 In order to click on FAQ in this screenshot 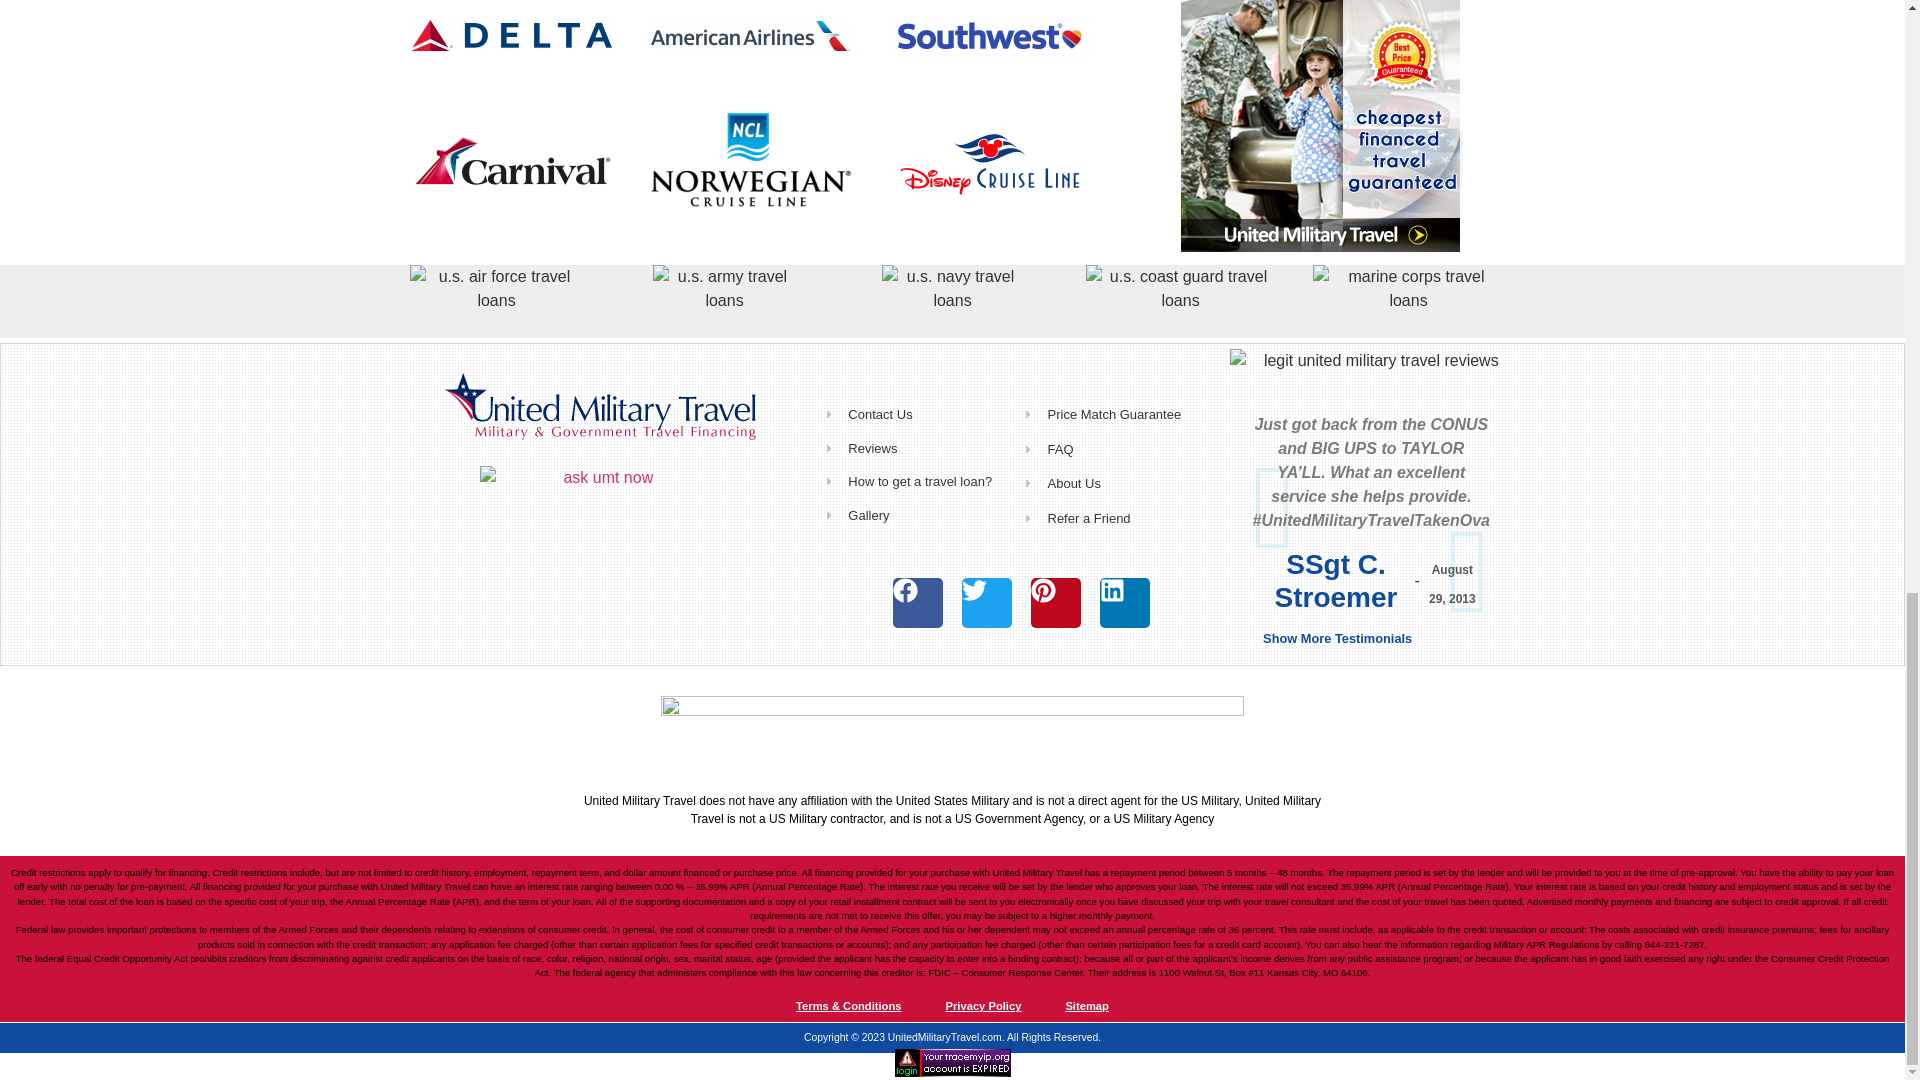, I will do `click(1120, 450)`.